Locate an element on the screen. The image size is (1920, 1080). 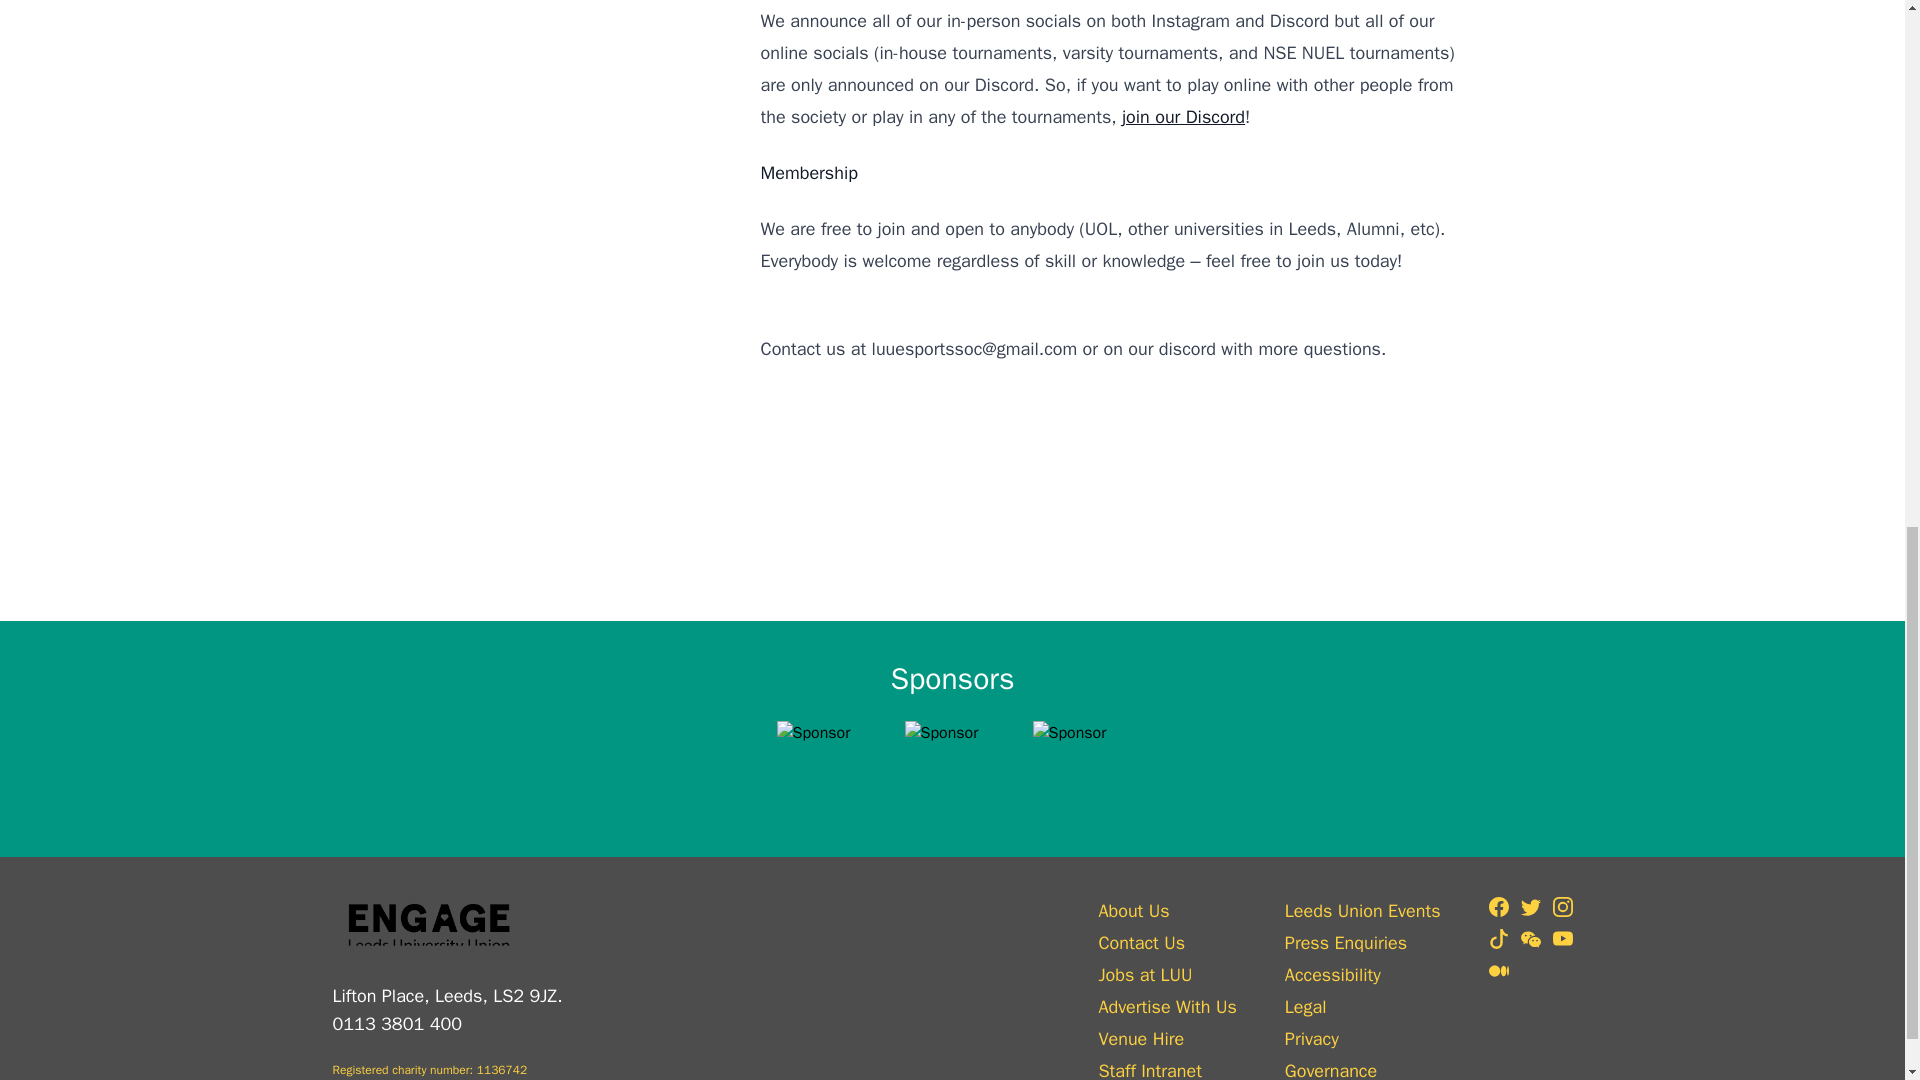
join our Discord is located at coordinates (1182, 116).